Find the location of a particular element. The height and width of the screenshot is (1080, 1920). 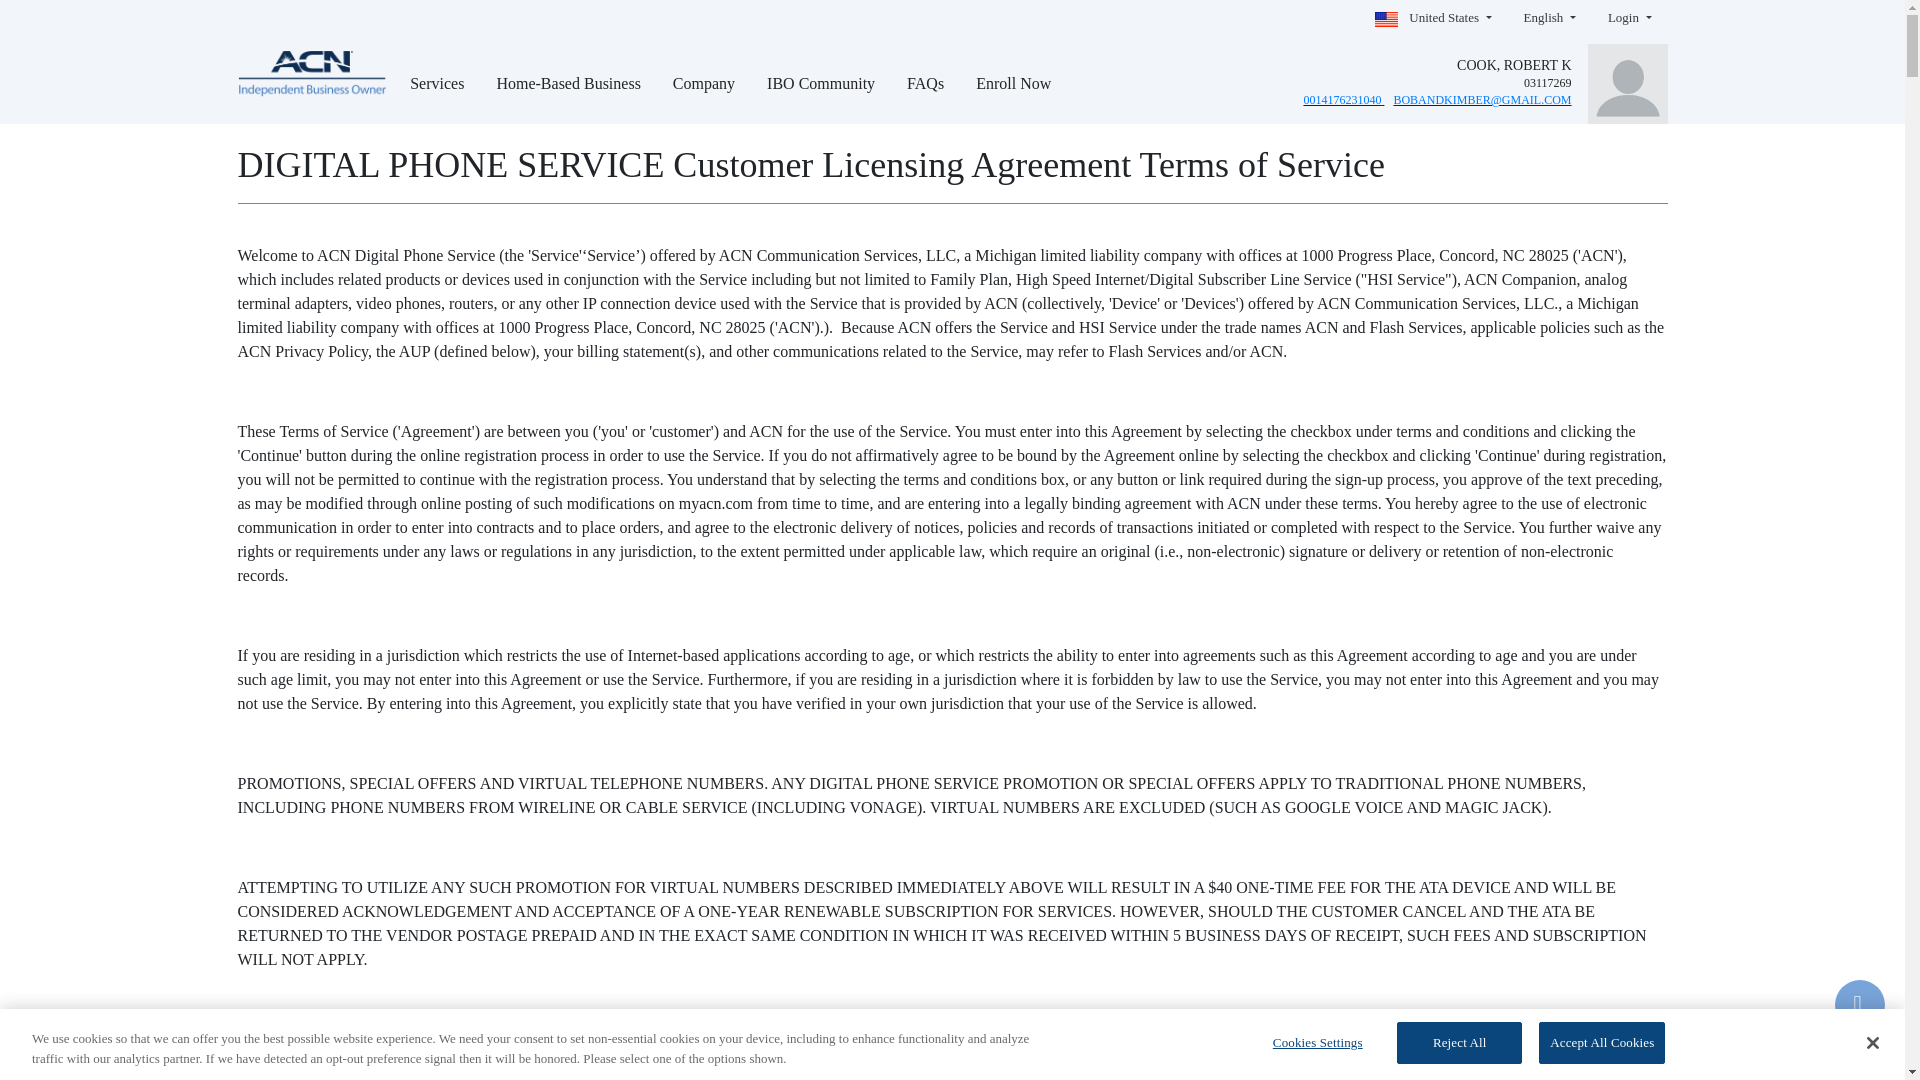

Company is located at coordinates (704, 92).